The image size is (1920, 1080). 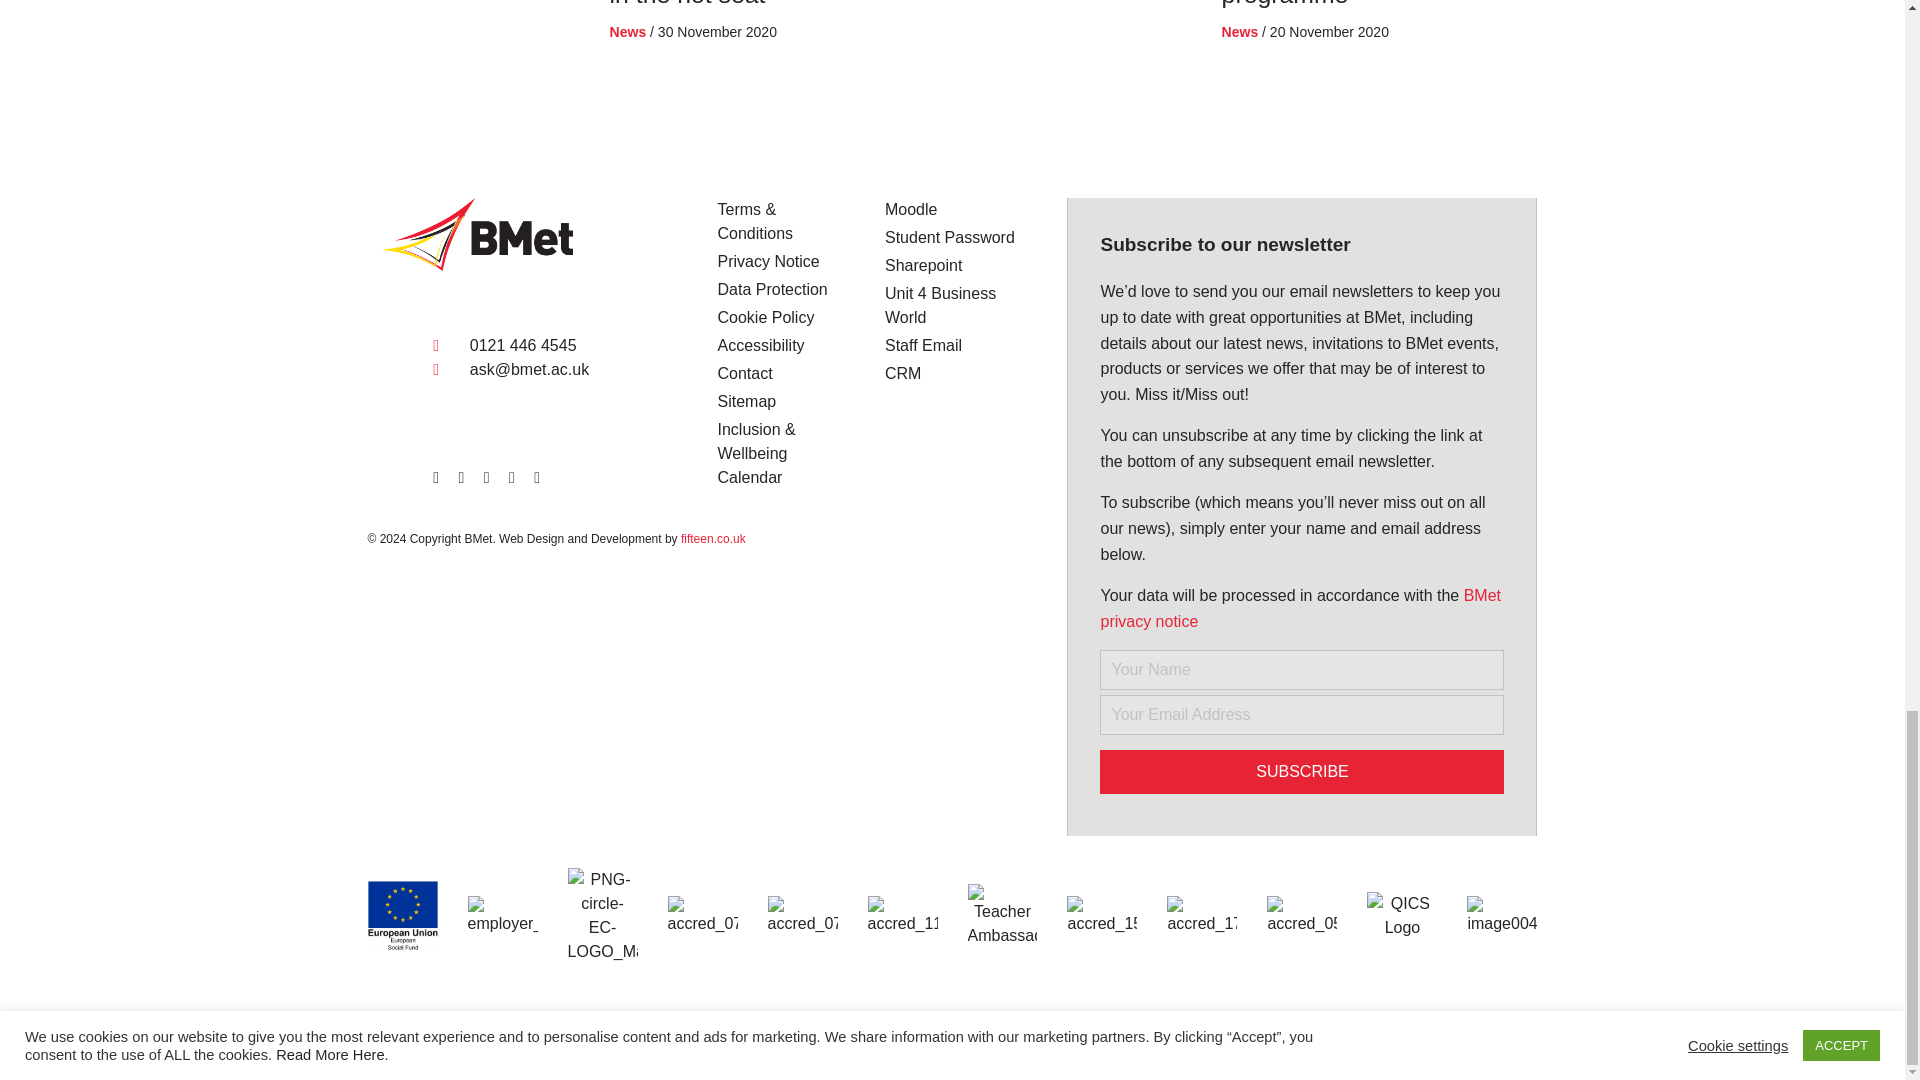 What do you see at coordinates (118, 1038) in the screenshot?
I see `website design and development by Fifteen` at bounding box center [118, 1038].